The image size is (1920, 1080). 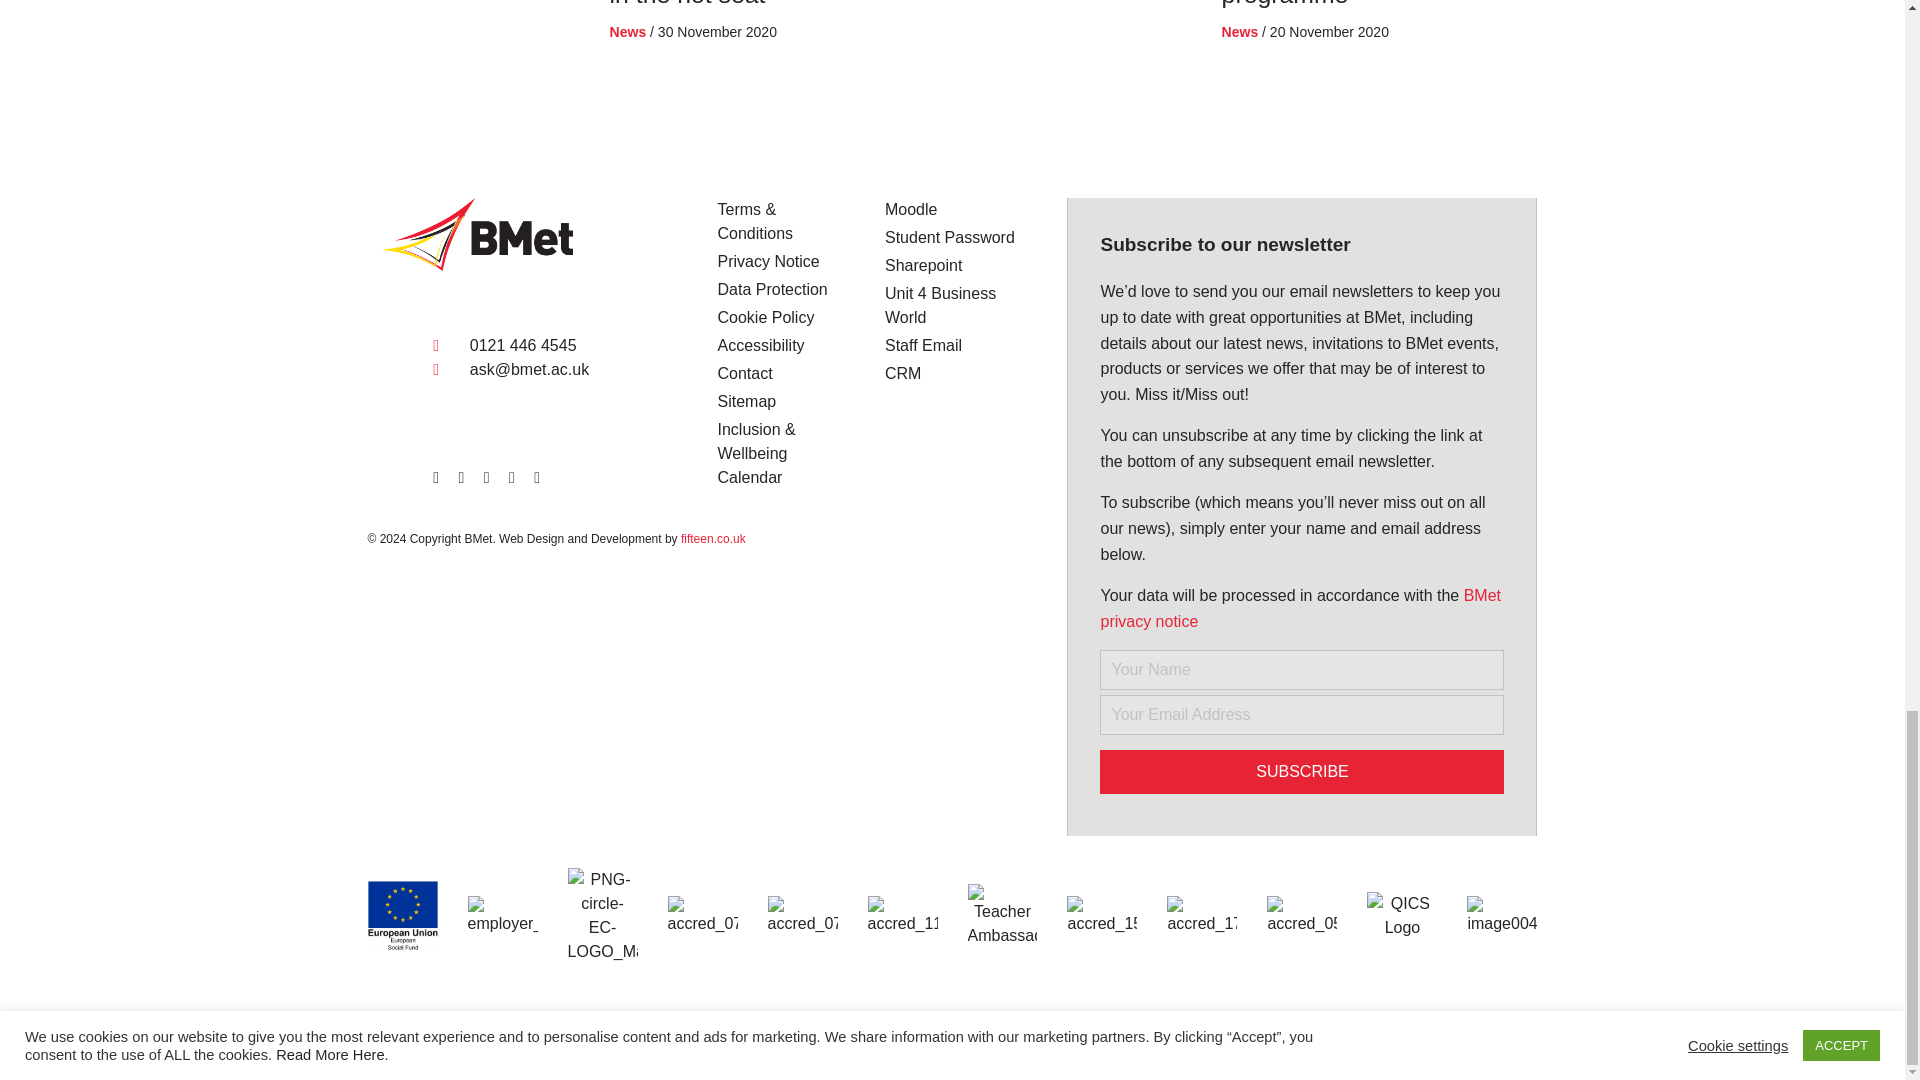 What do you see at coordinates (118, 1038) in the screenshot?
I see `website design and development by Fifteen` at bounding box center [118, 1038].